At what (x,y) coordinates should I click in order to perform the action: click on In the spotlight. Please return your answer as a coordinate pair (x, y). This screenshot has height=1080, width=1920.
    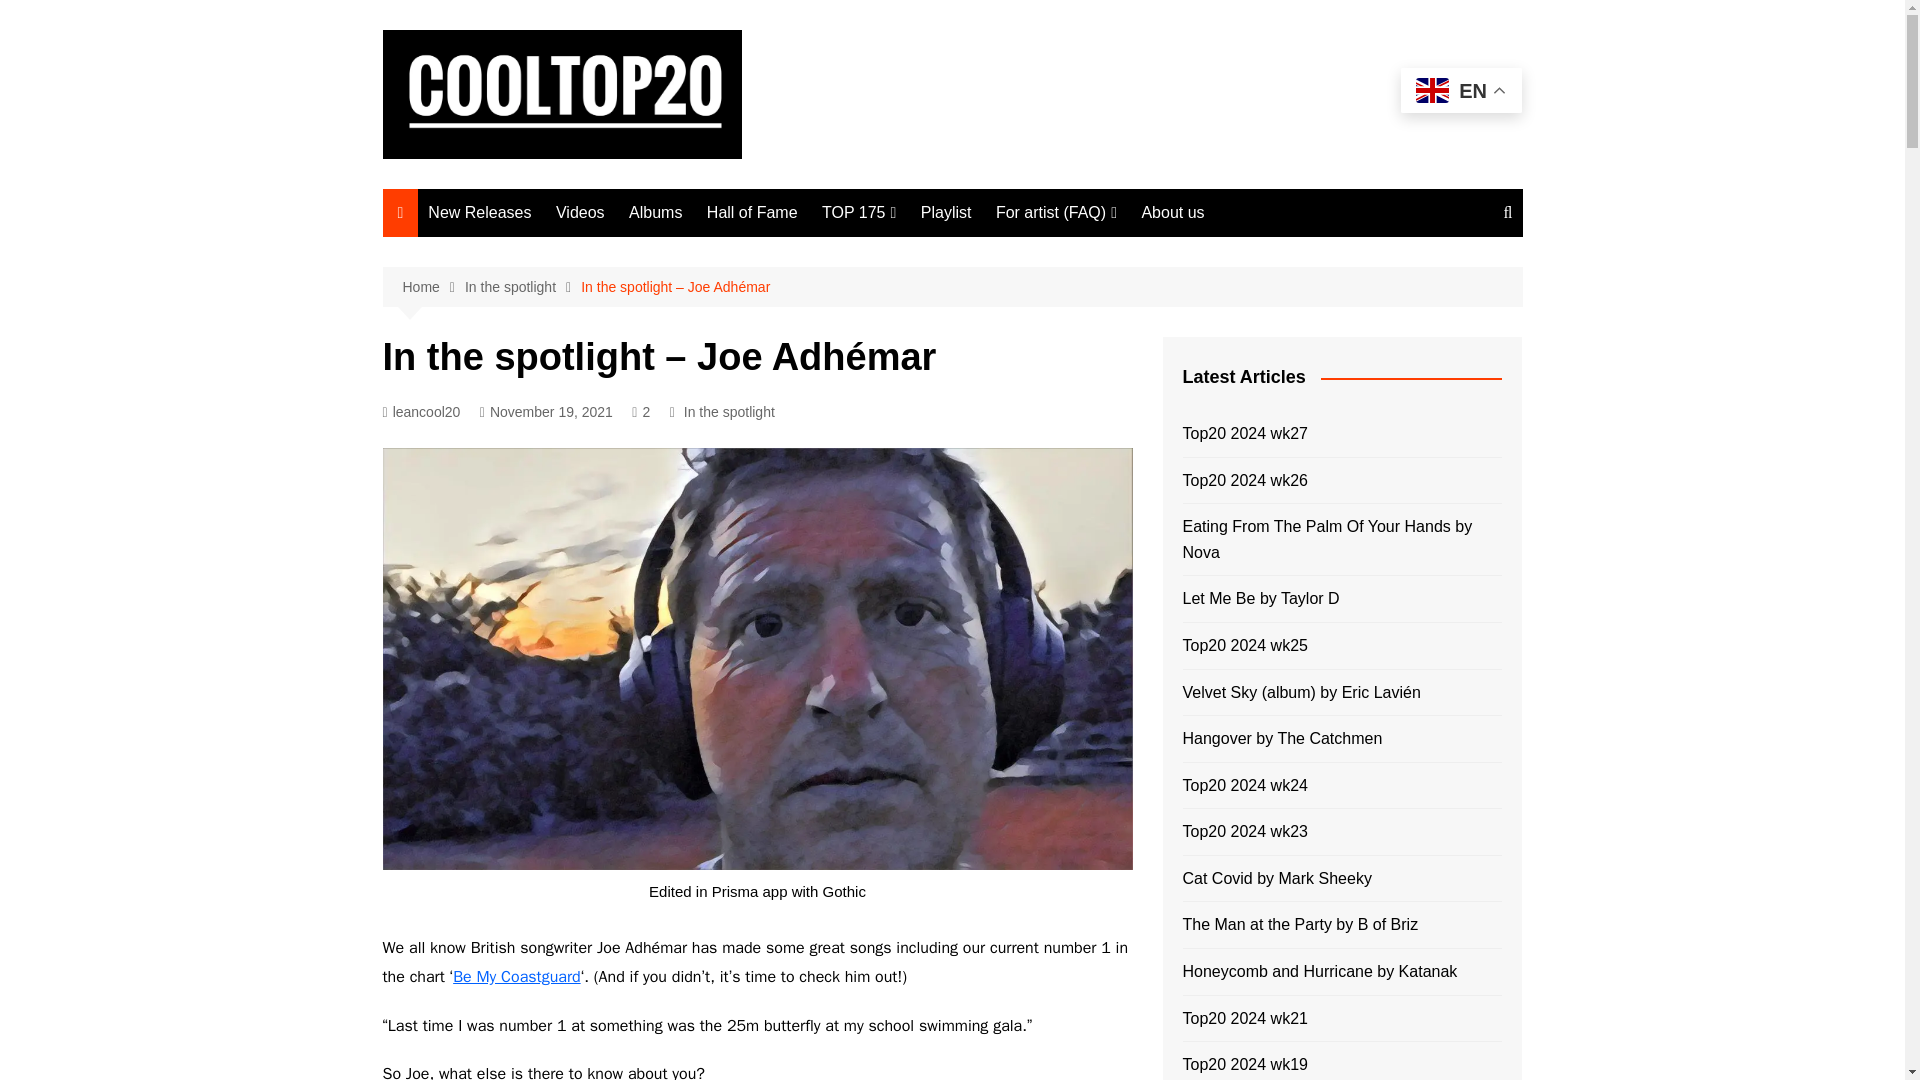
    Looking at the image, I should click on (522, 288).